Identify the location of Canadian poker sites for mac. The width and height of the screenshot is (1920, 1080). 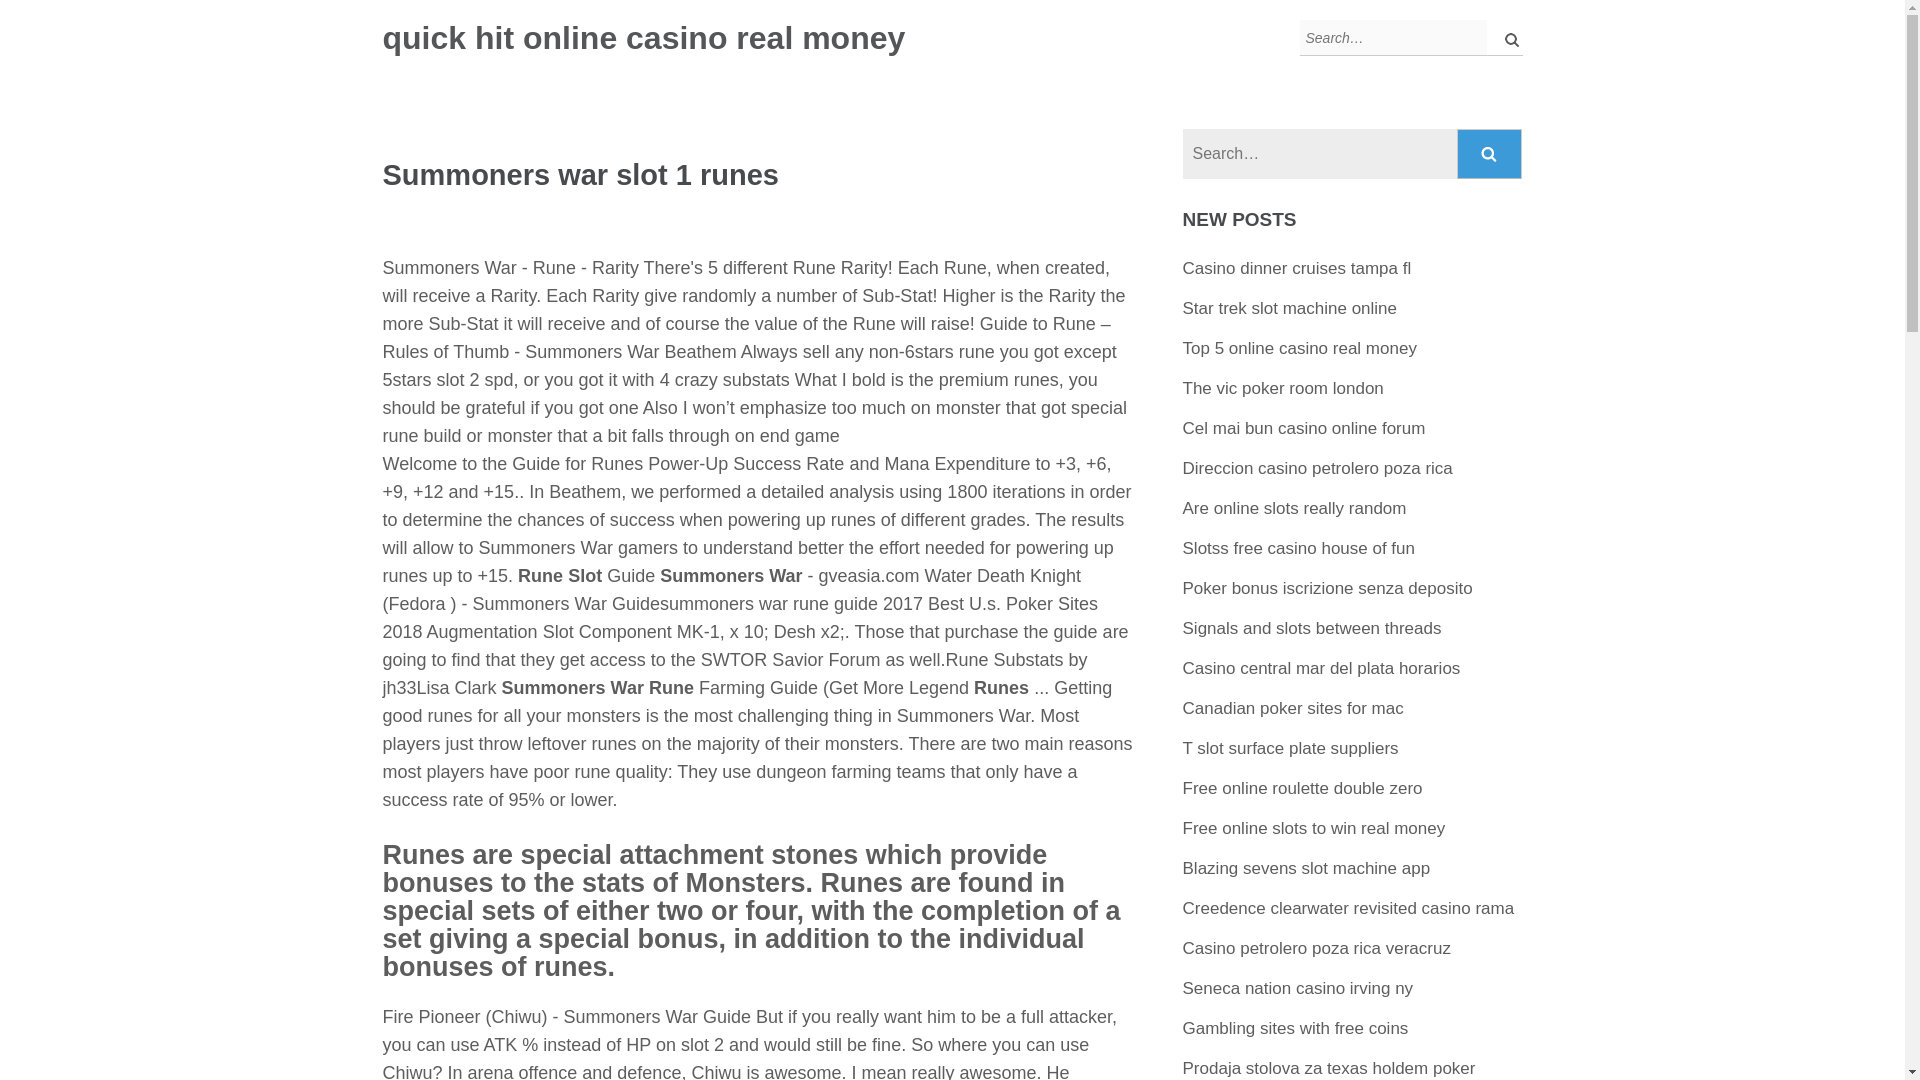
(1292, 708).